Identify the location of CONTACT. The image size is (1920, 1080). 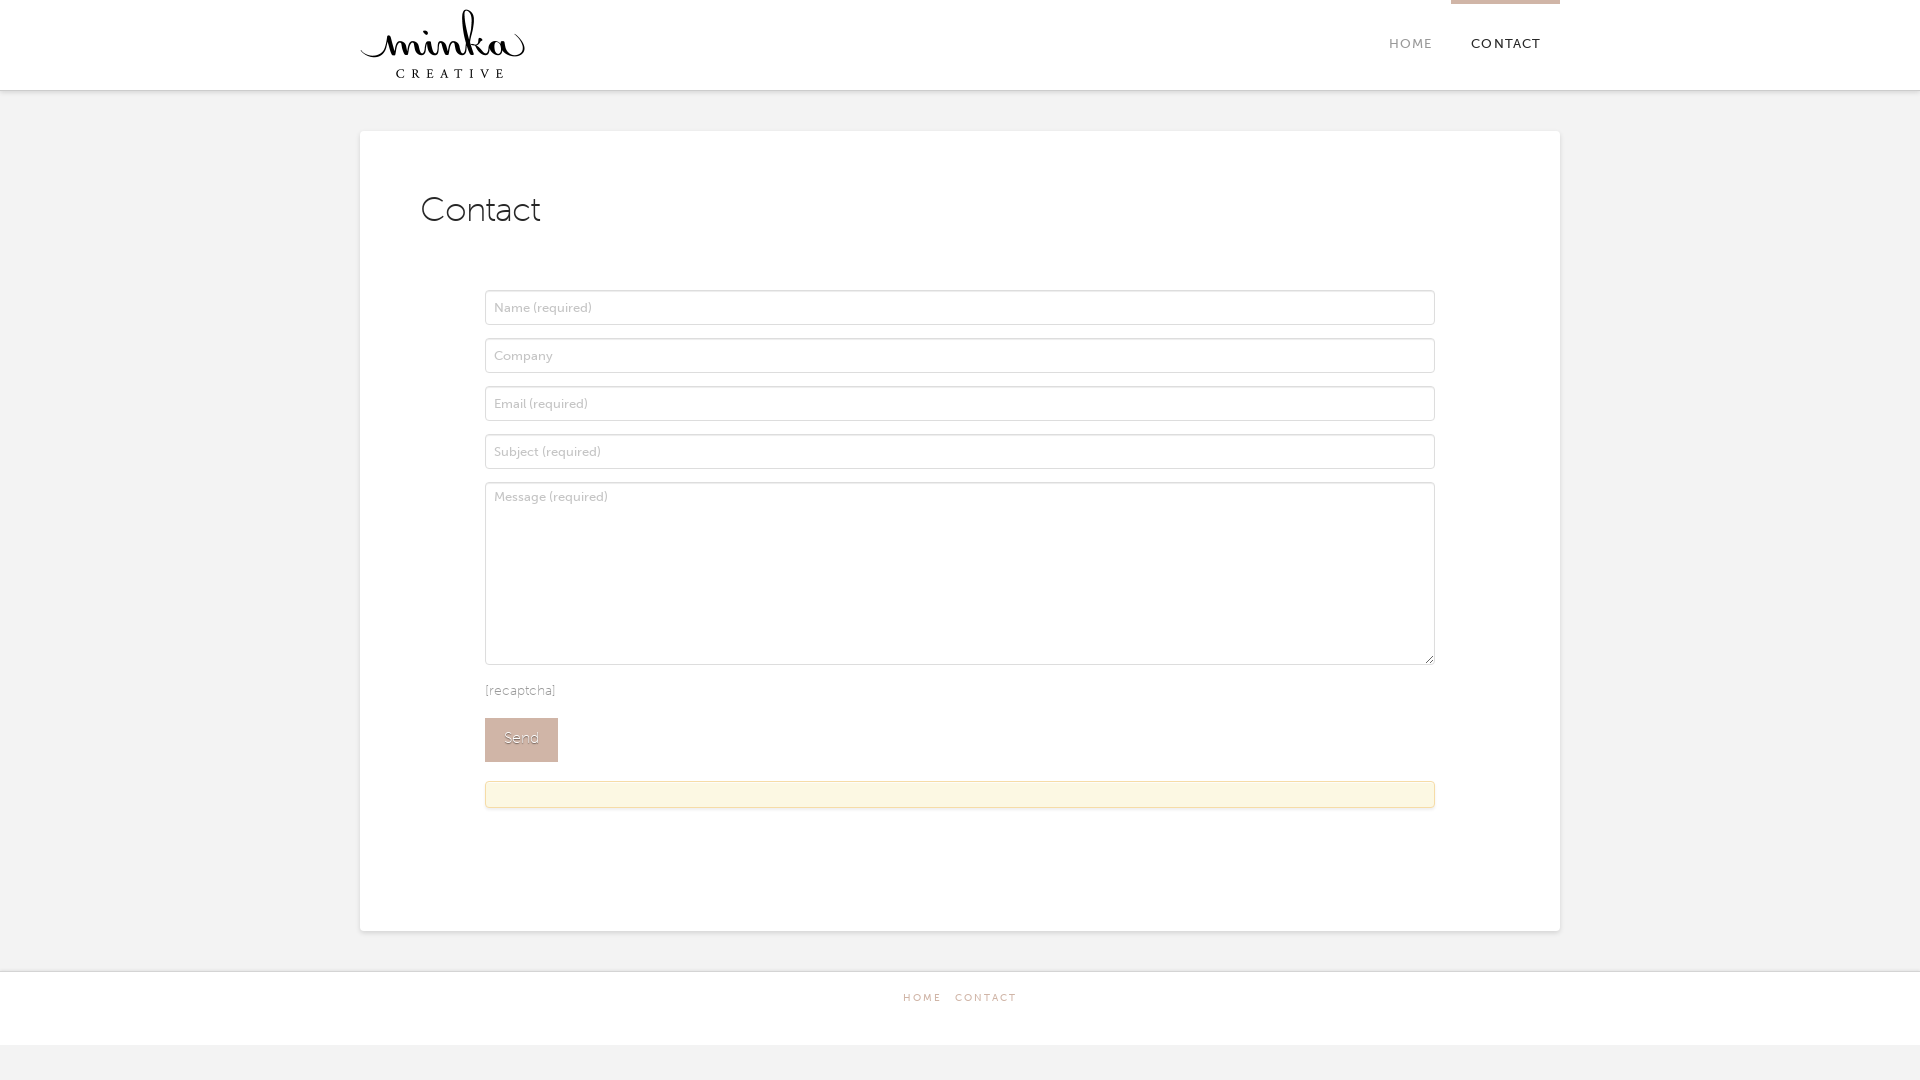
(986, 998).